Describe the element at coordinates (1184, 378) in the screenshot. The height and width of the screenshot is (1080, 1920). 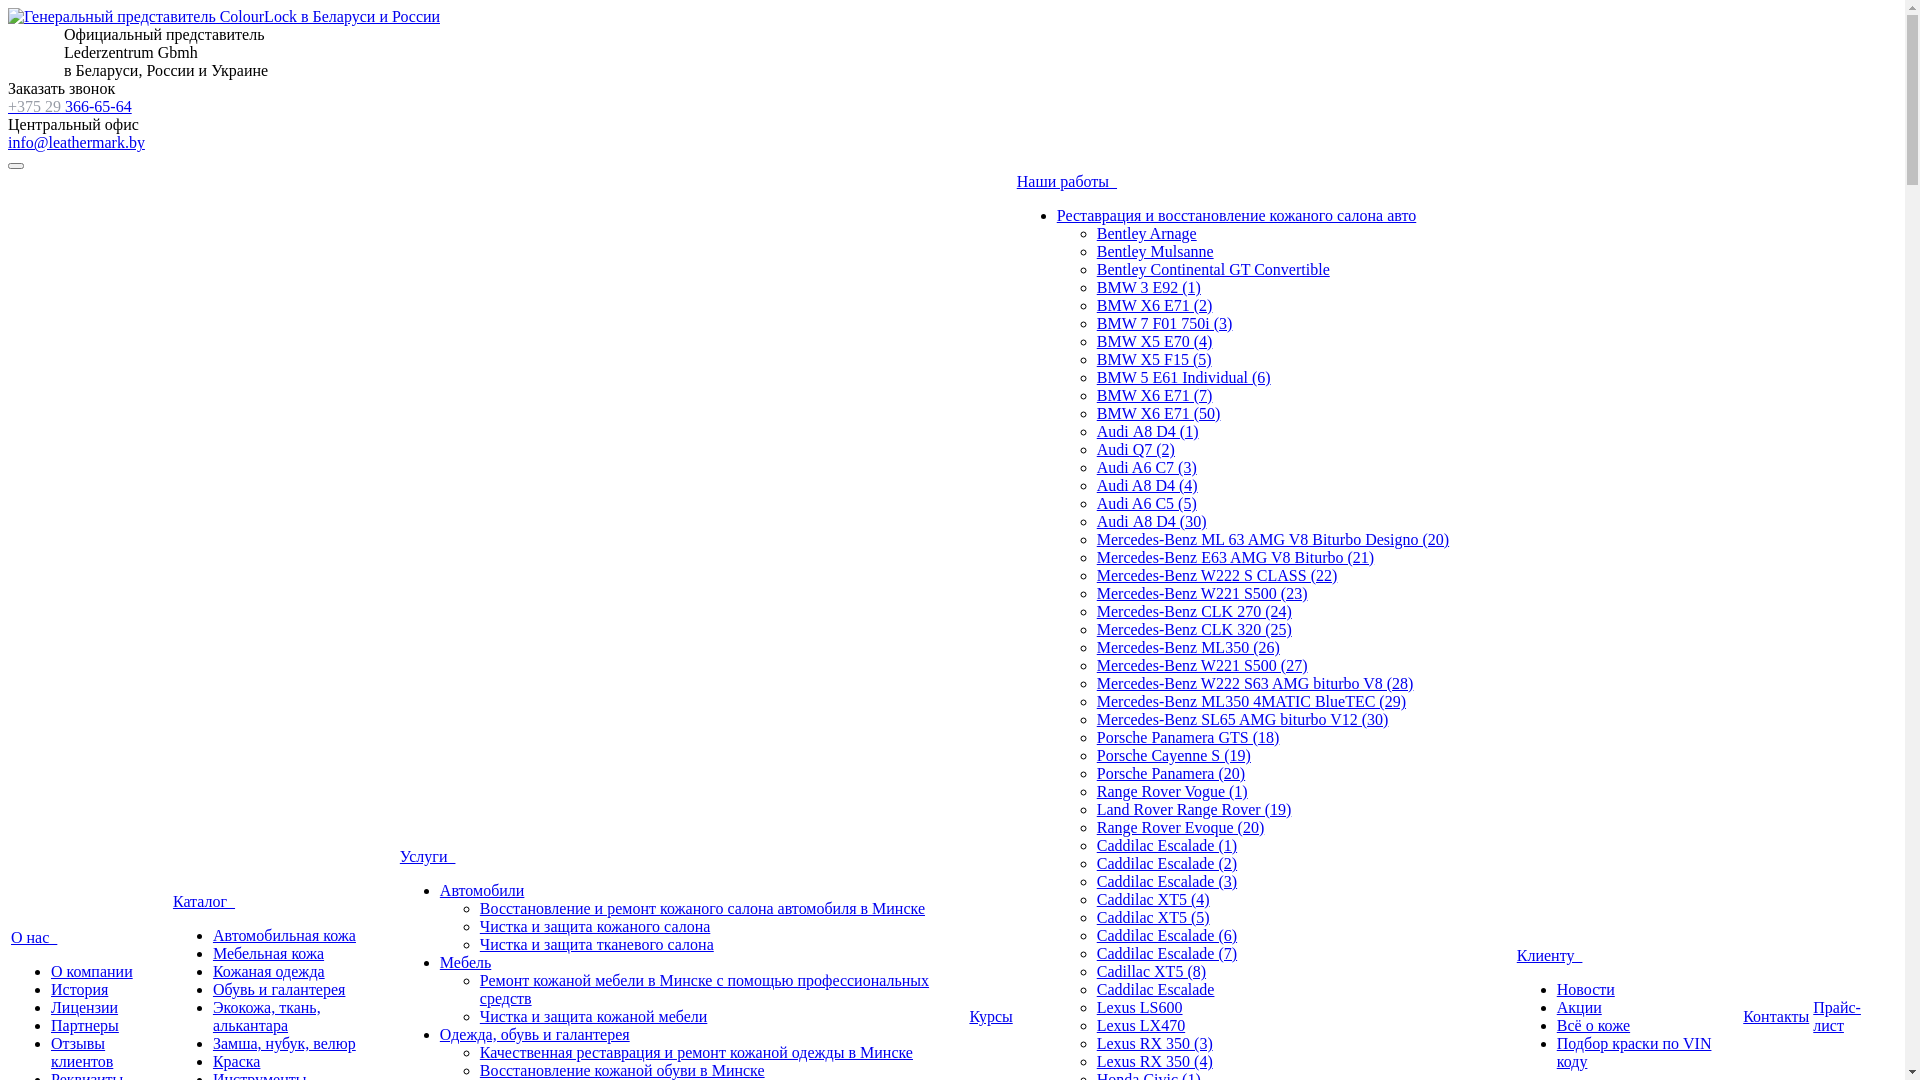
I see `BMW 5 E61 Individual (6)` at that location.